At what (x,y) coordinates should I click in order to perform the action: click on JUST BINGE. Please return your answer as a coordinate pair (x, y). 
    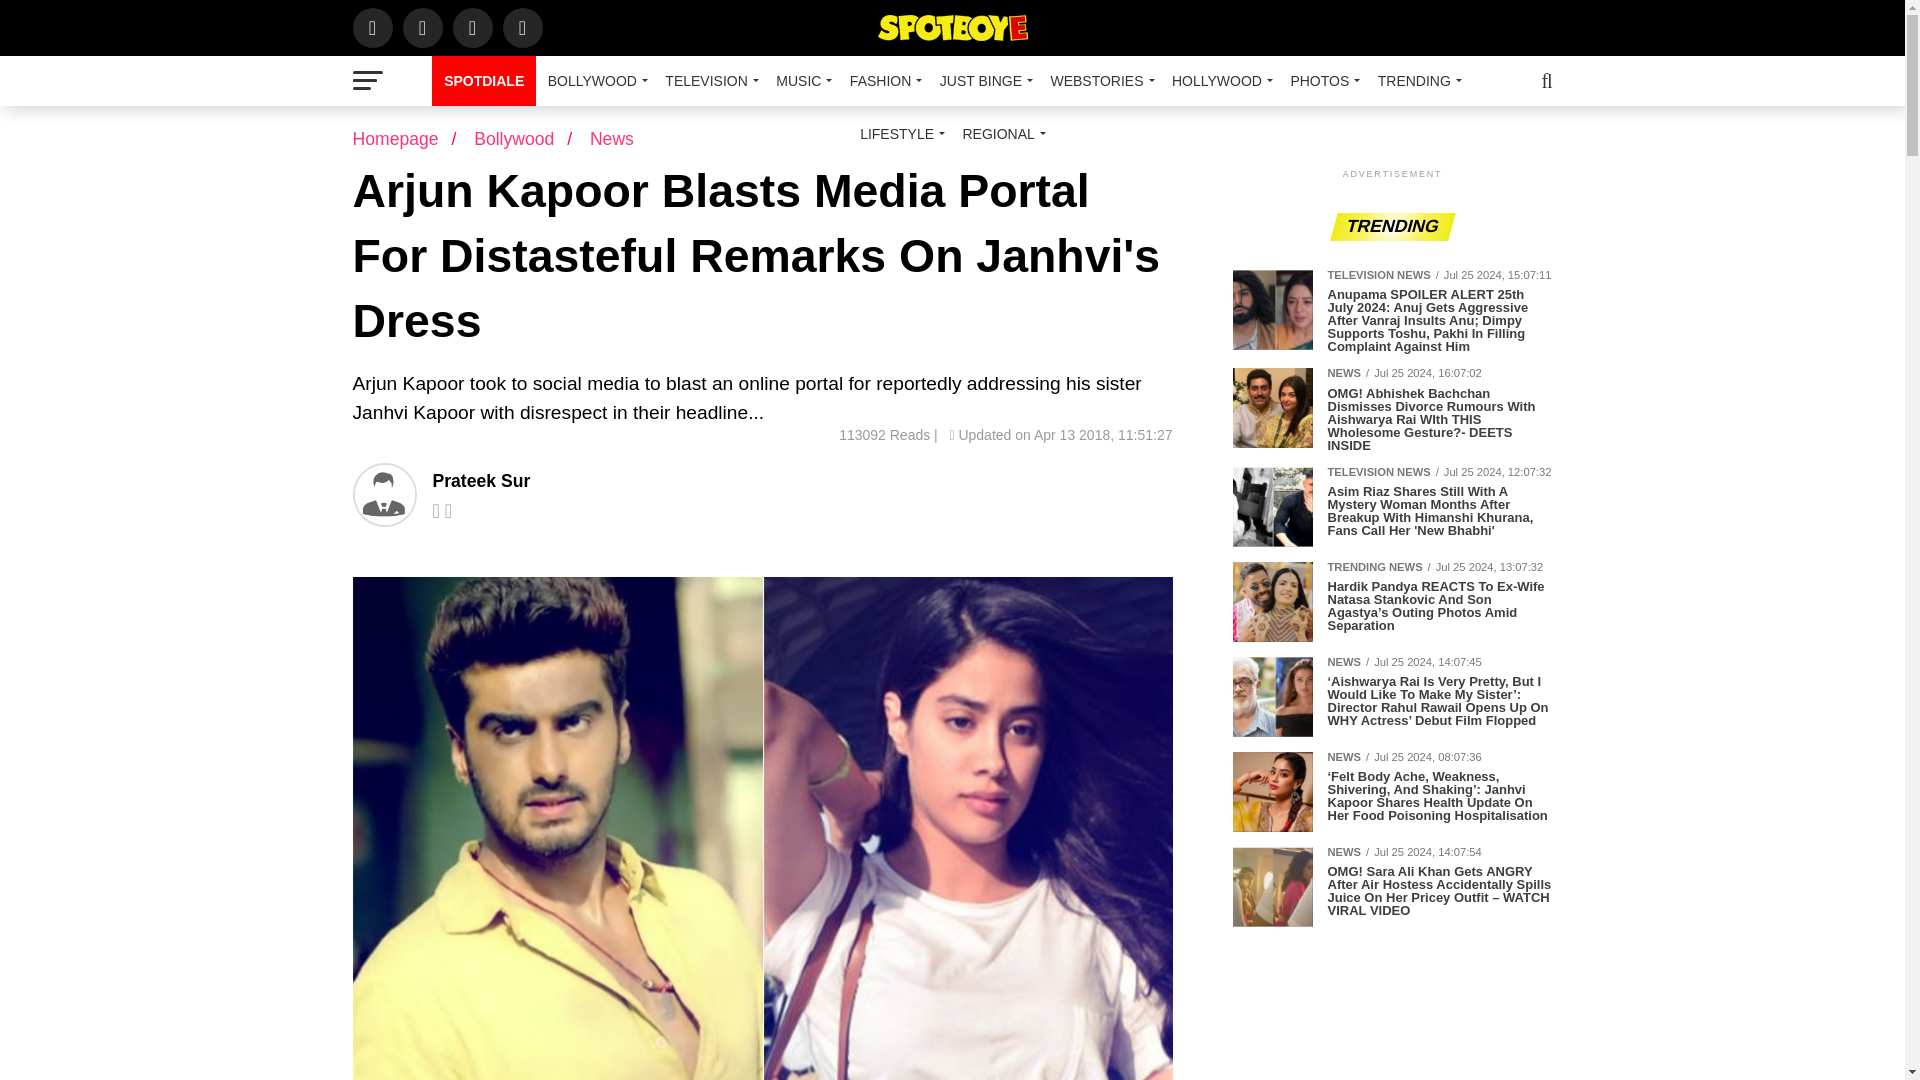
    Looking at the image, I should click on (982, 80).